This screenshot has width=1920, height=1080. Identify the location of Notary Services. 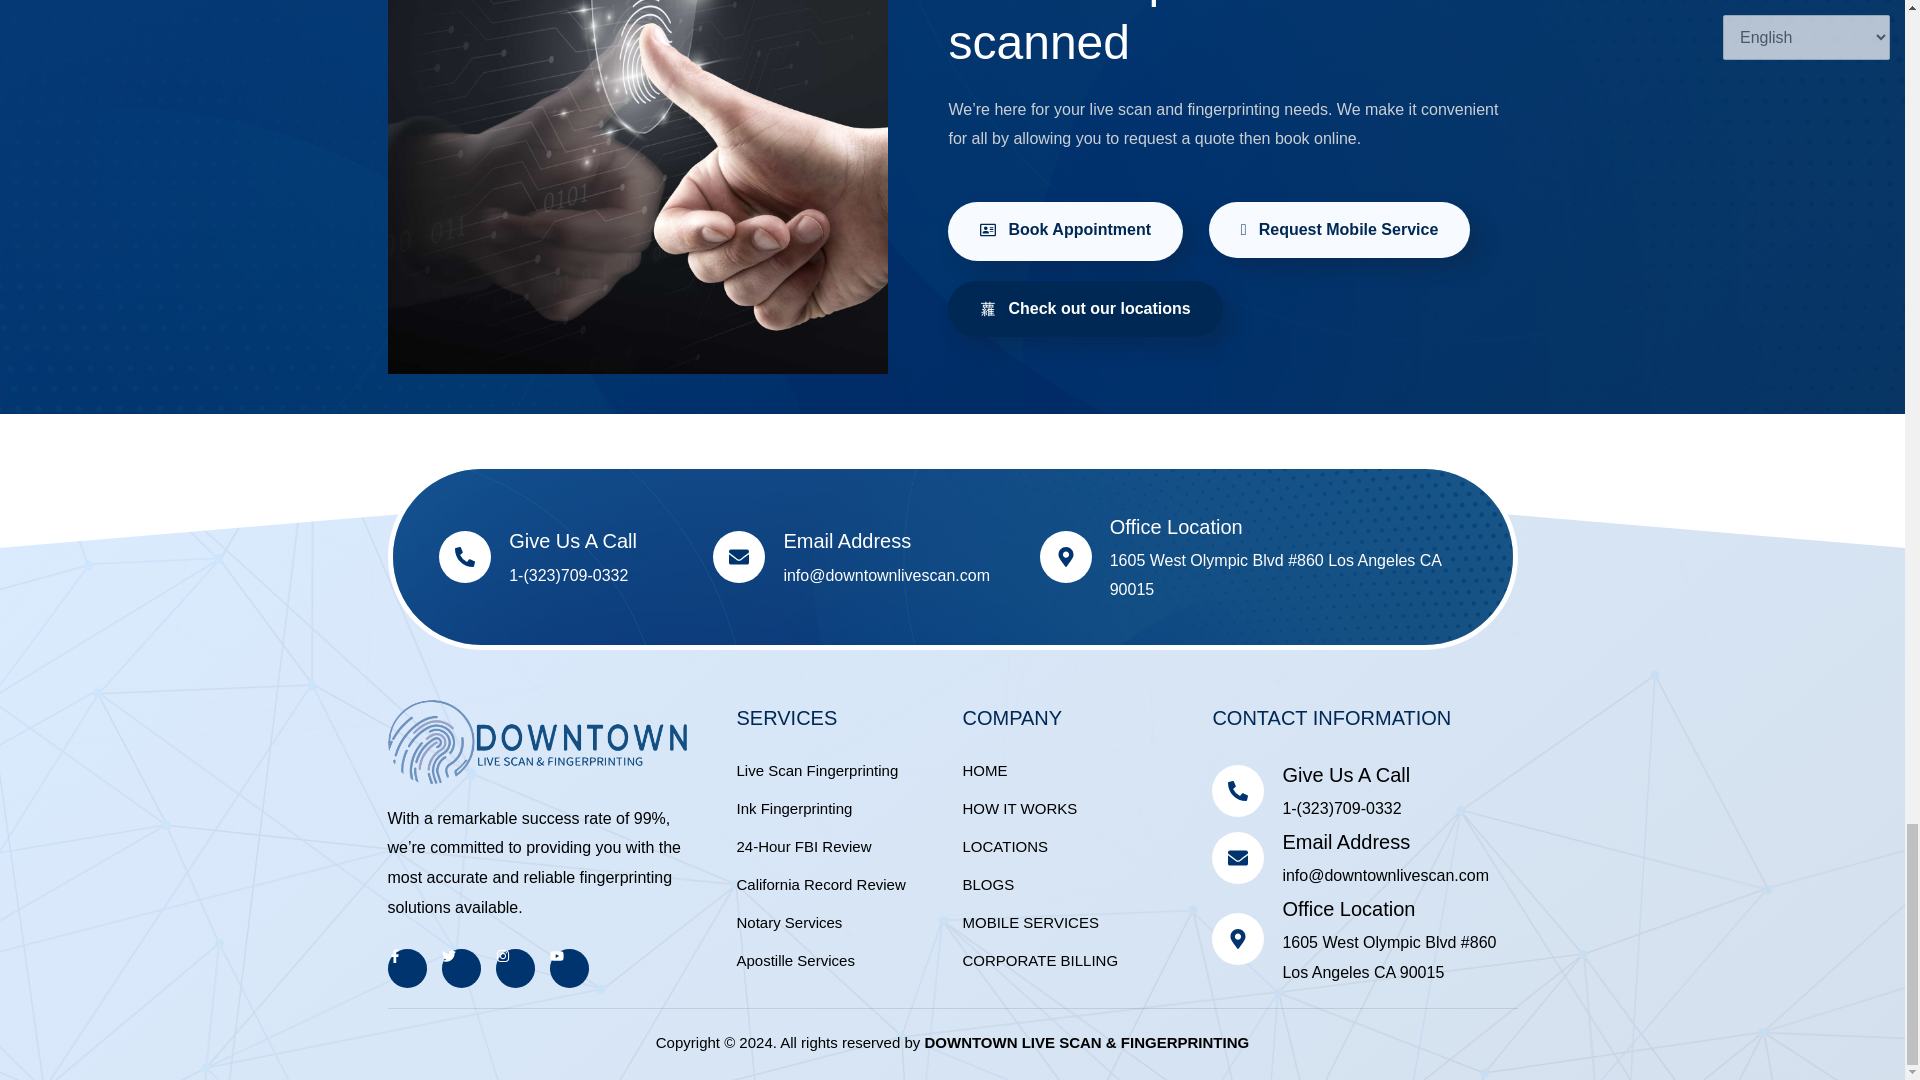
(844, 923).